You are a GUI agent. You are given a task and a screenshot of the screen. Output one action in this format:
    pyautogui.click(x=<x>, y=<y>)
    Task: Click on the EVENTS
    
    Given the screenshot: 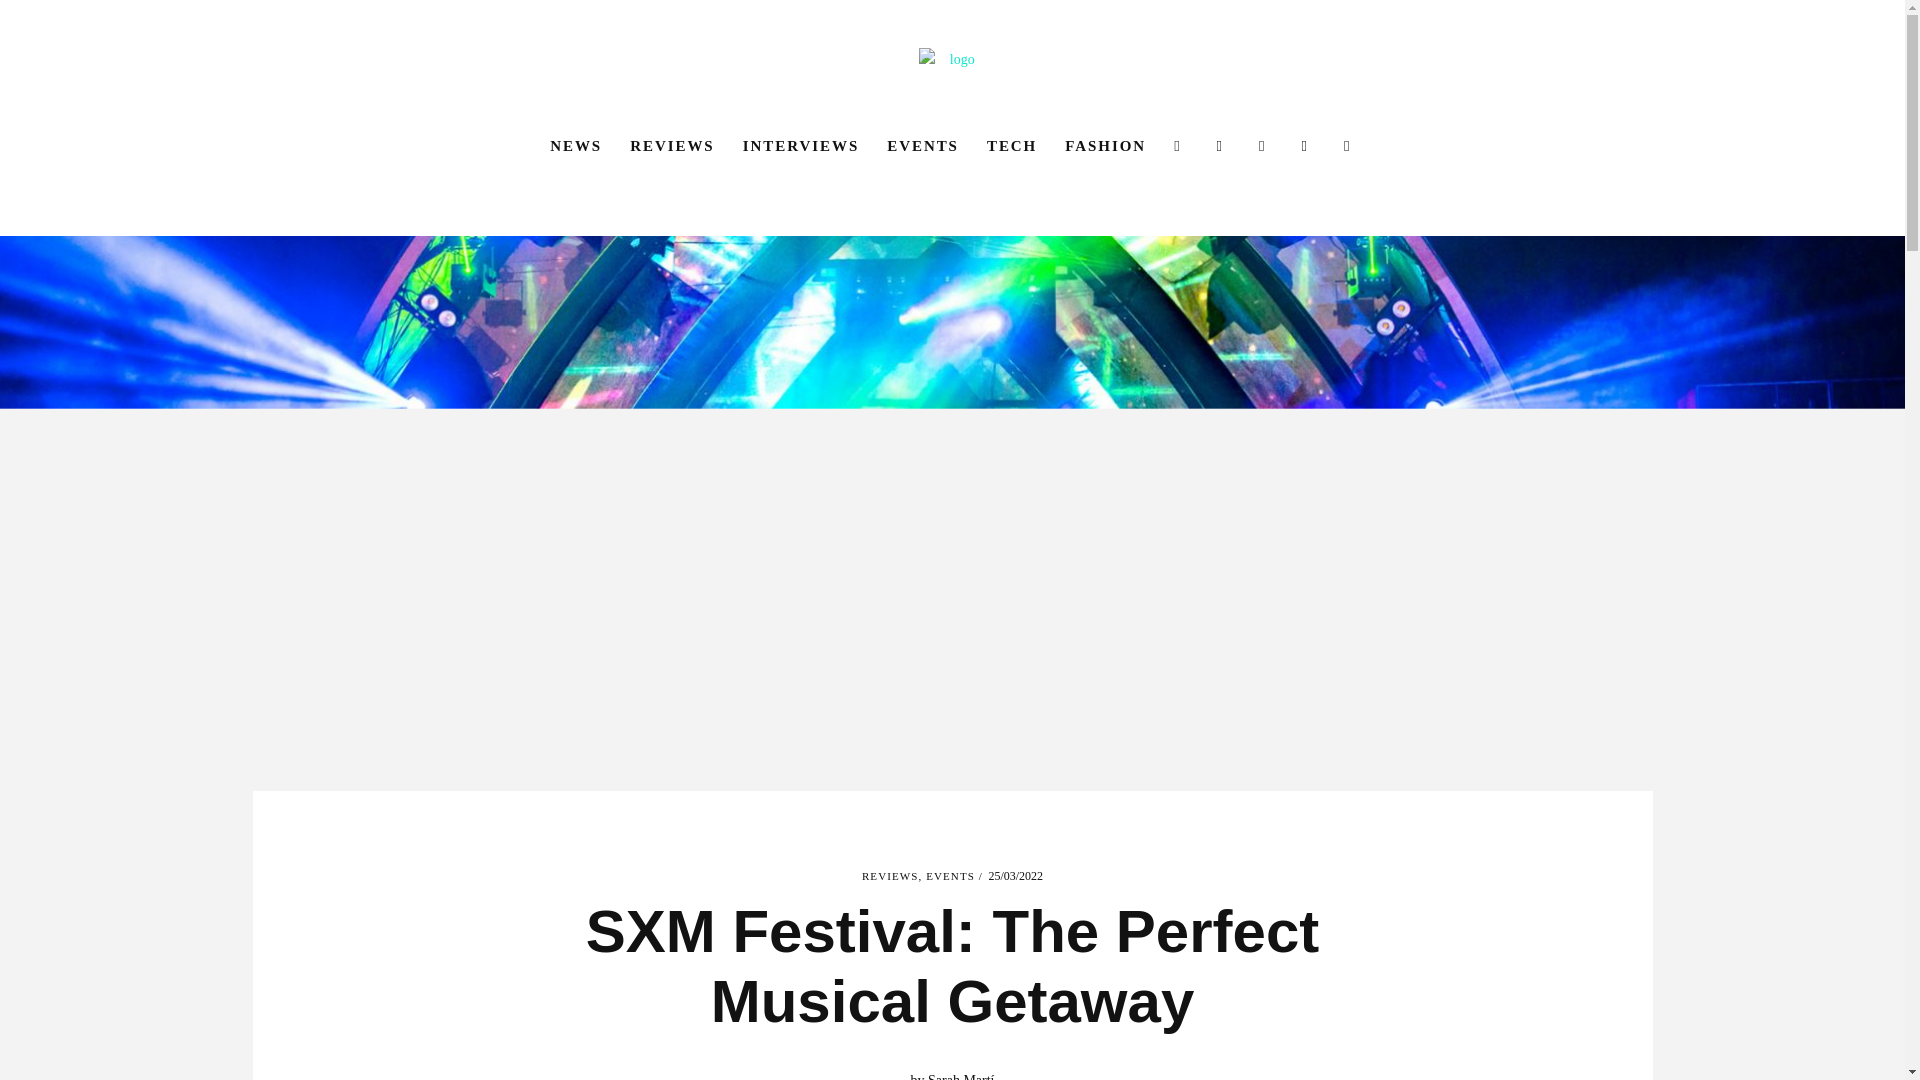 What is the action you would take?
    pyautogui.click(x=923, y=146)
    